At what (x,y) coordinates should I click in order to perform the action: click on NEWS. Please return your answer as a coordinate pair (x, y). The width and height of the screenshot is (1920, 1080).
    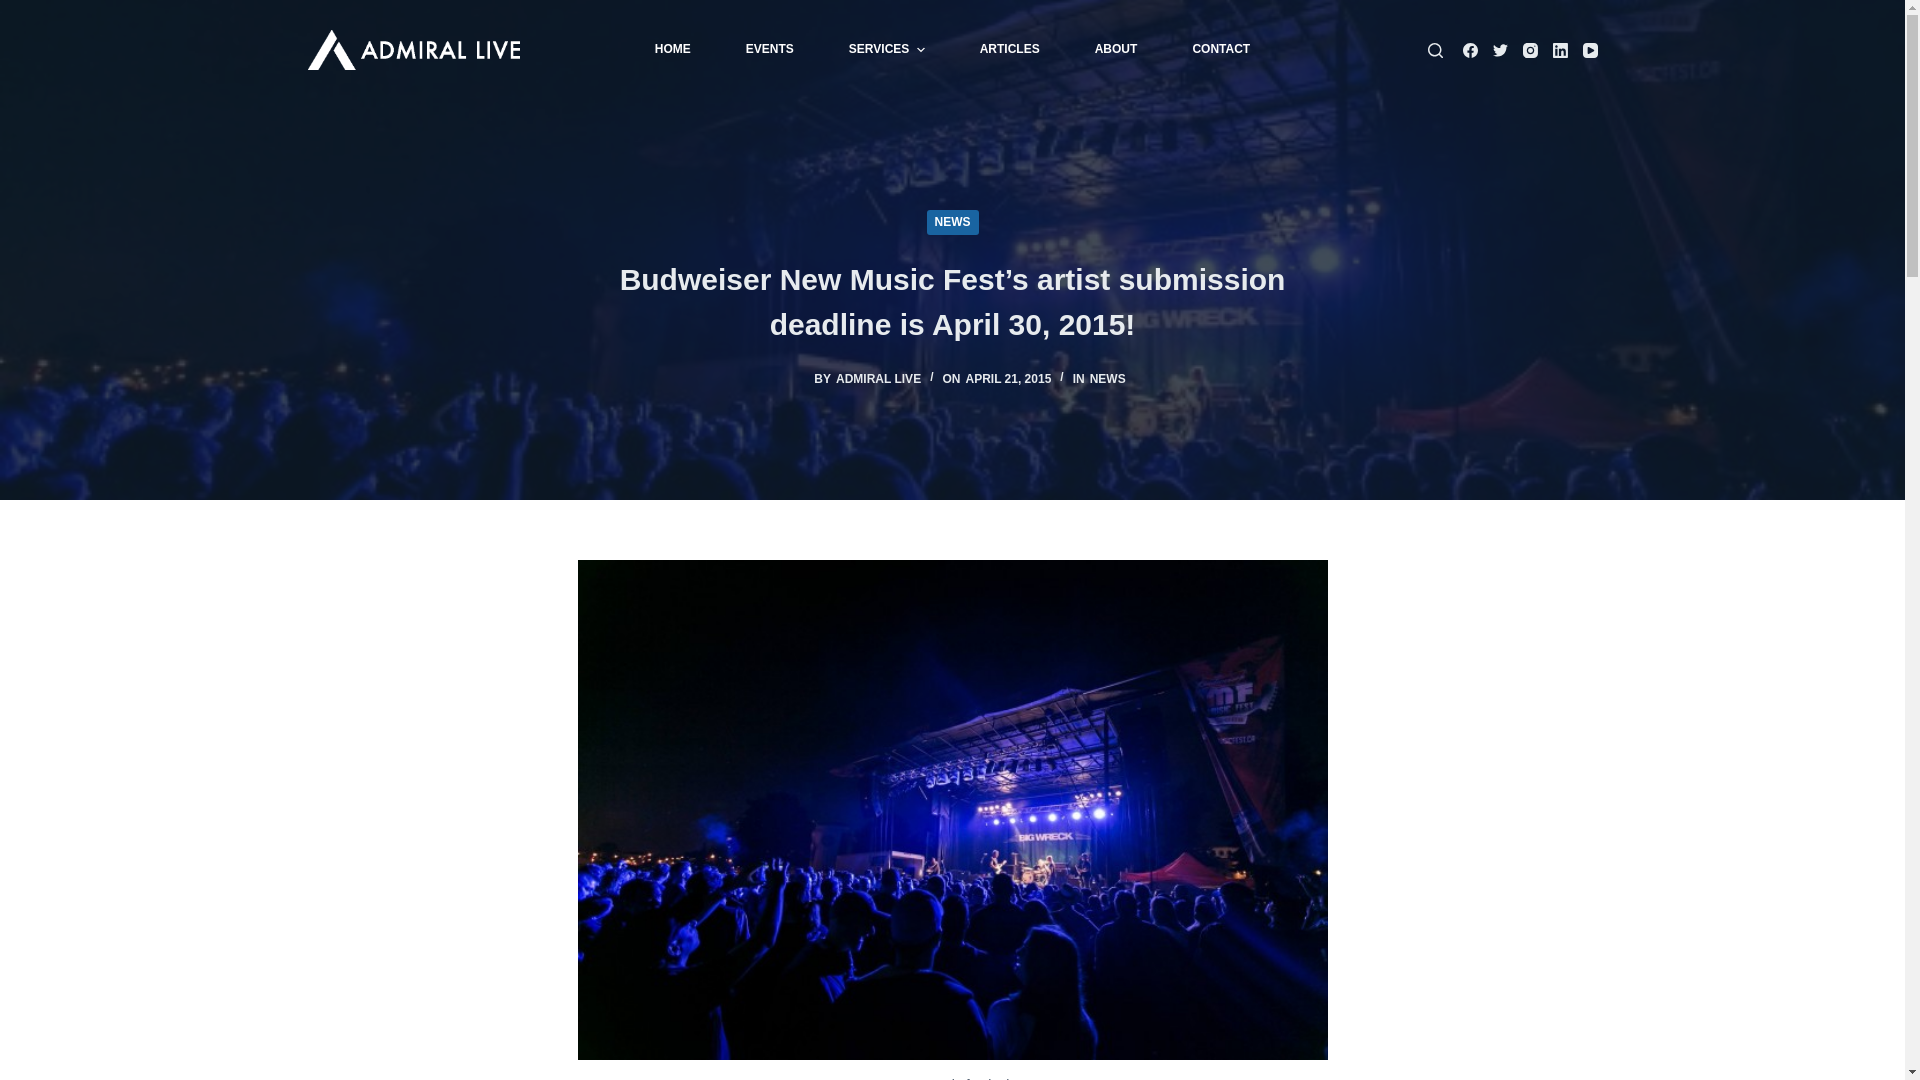
    Looking at the image, I should click on (952, 222).